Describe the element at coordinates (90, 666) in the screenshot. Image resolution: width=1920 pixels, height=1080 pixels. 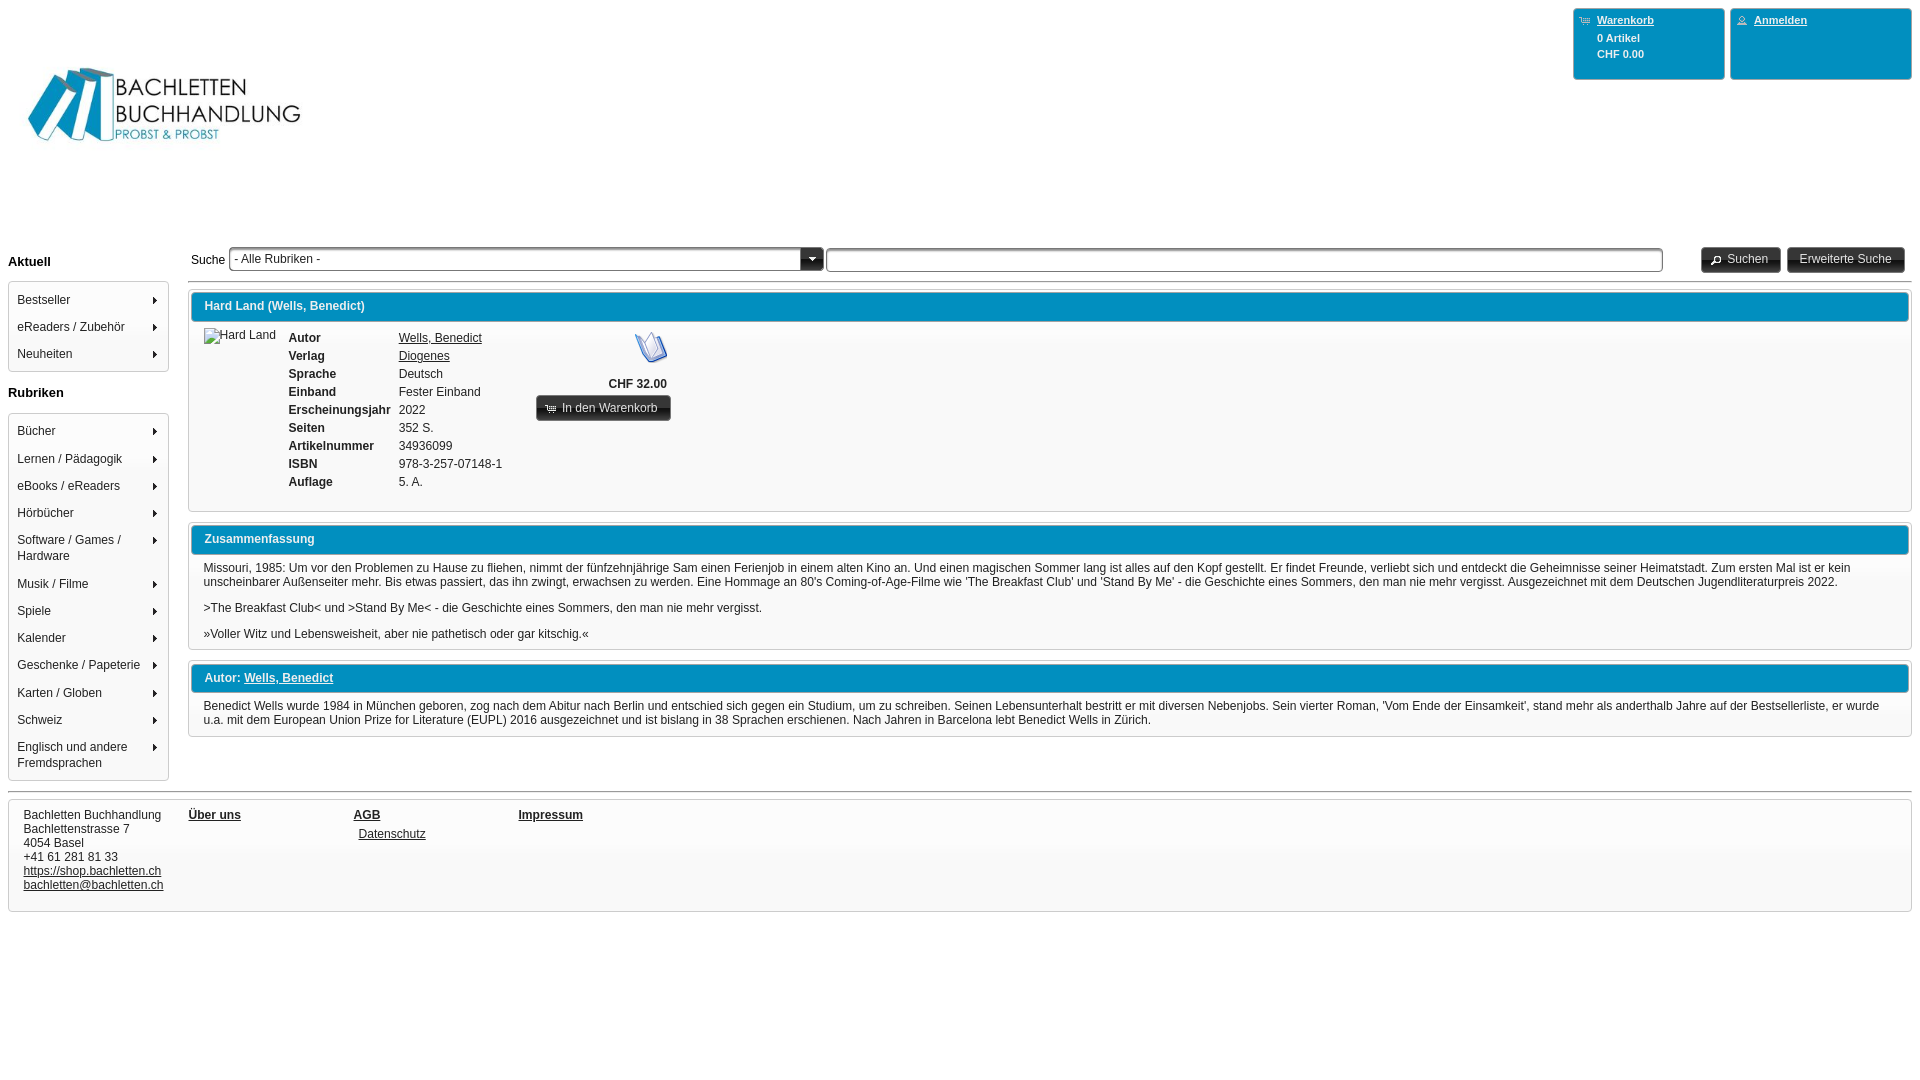
I see `Geschenke / Papeterie` at that location.